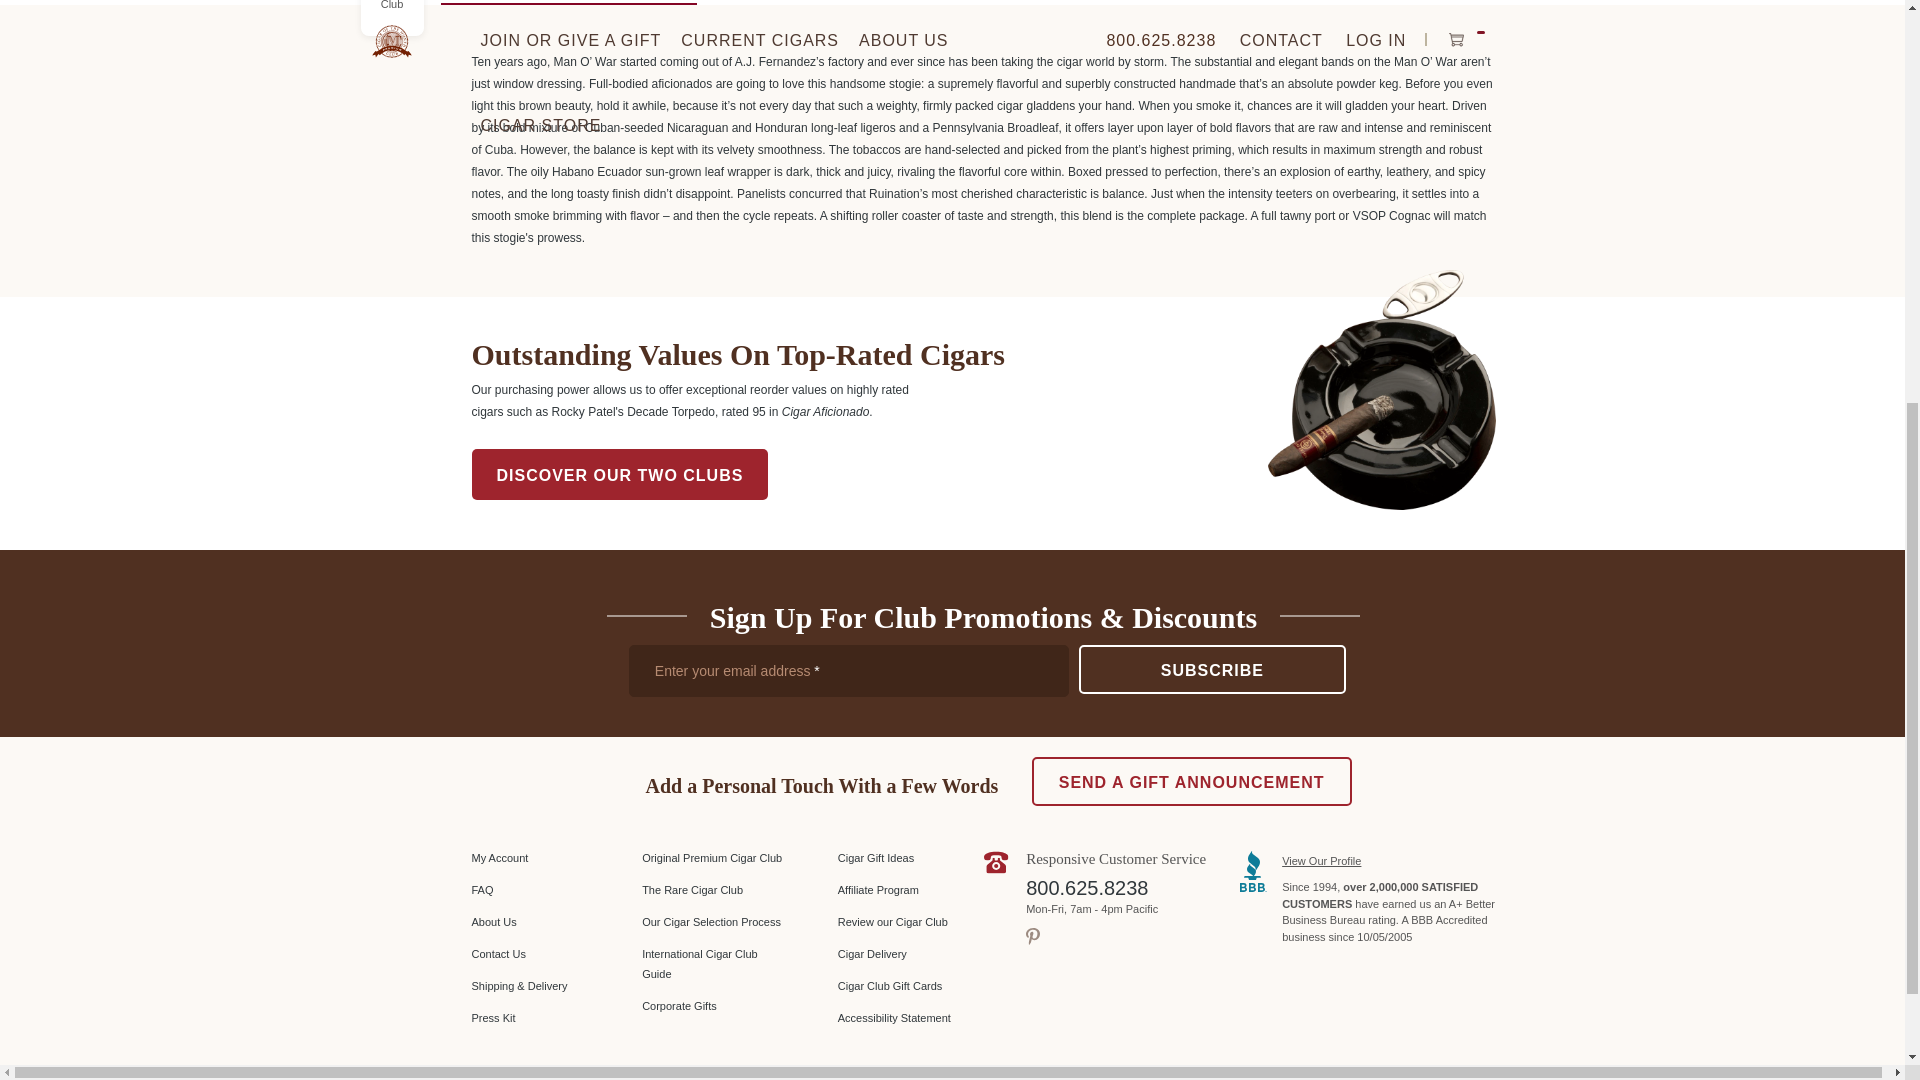  Describe the element at coordinates (567, 2) in the screenshot. I see `About The Cigar` at that location.